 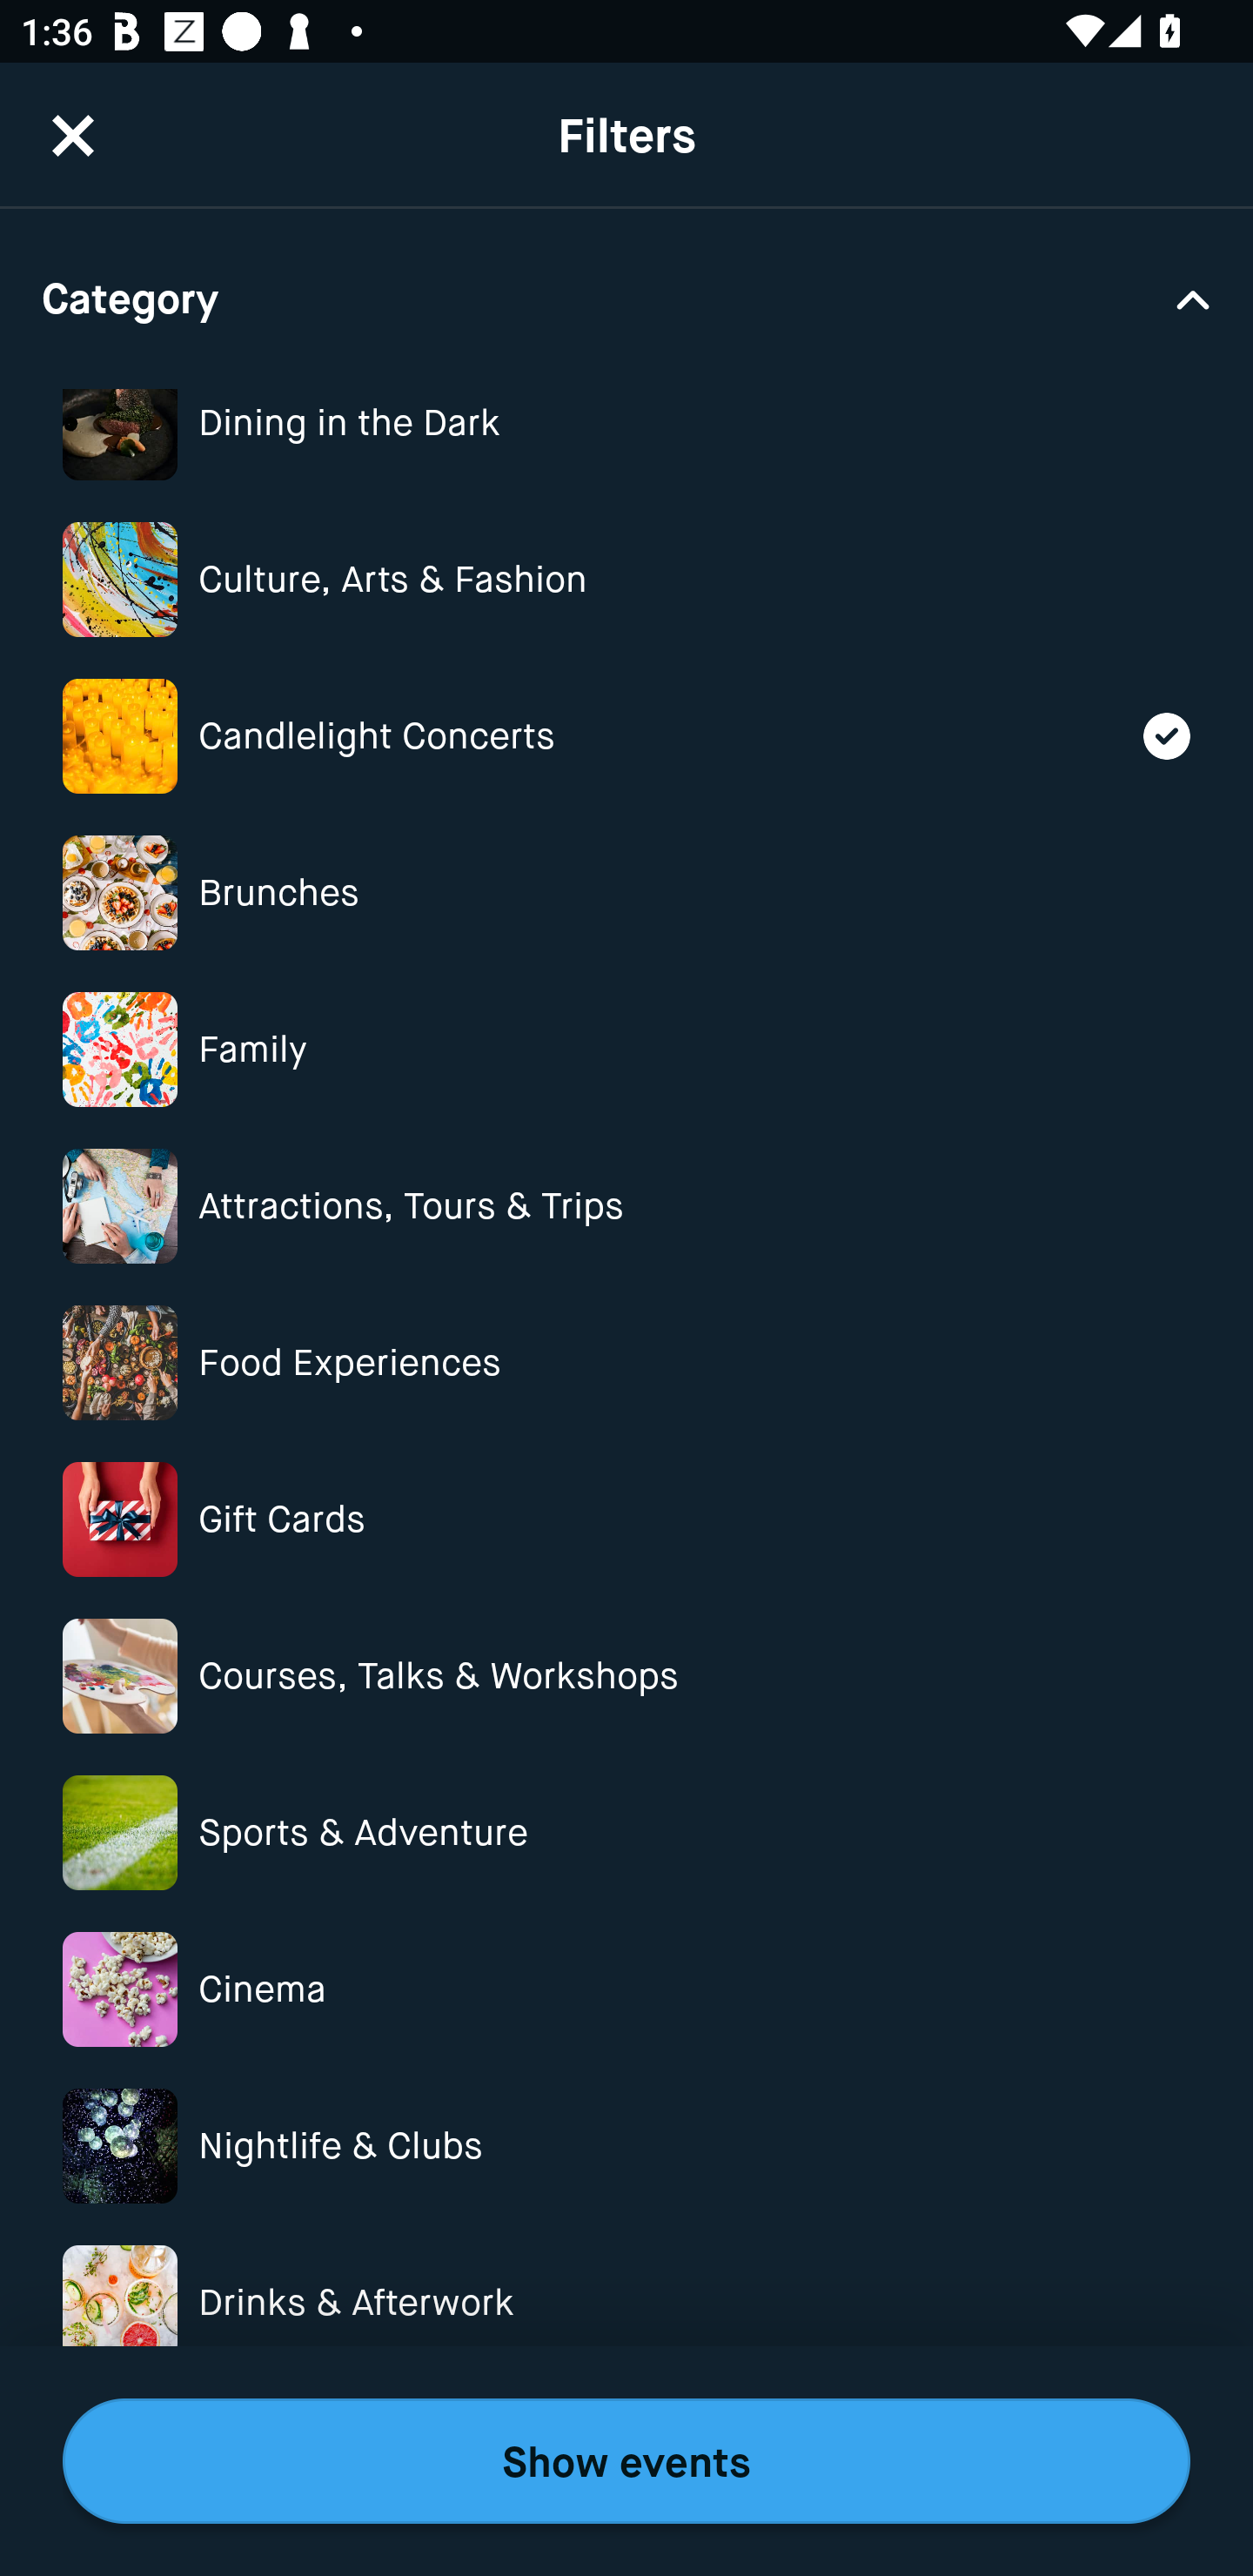 What do you see at coordinates (626, 1675) in the screenshot?
I see `Category Image Courses, Talks & Workshops` at bounding box center [626, 1675].